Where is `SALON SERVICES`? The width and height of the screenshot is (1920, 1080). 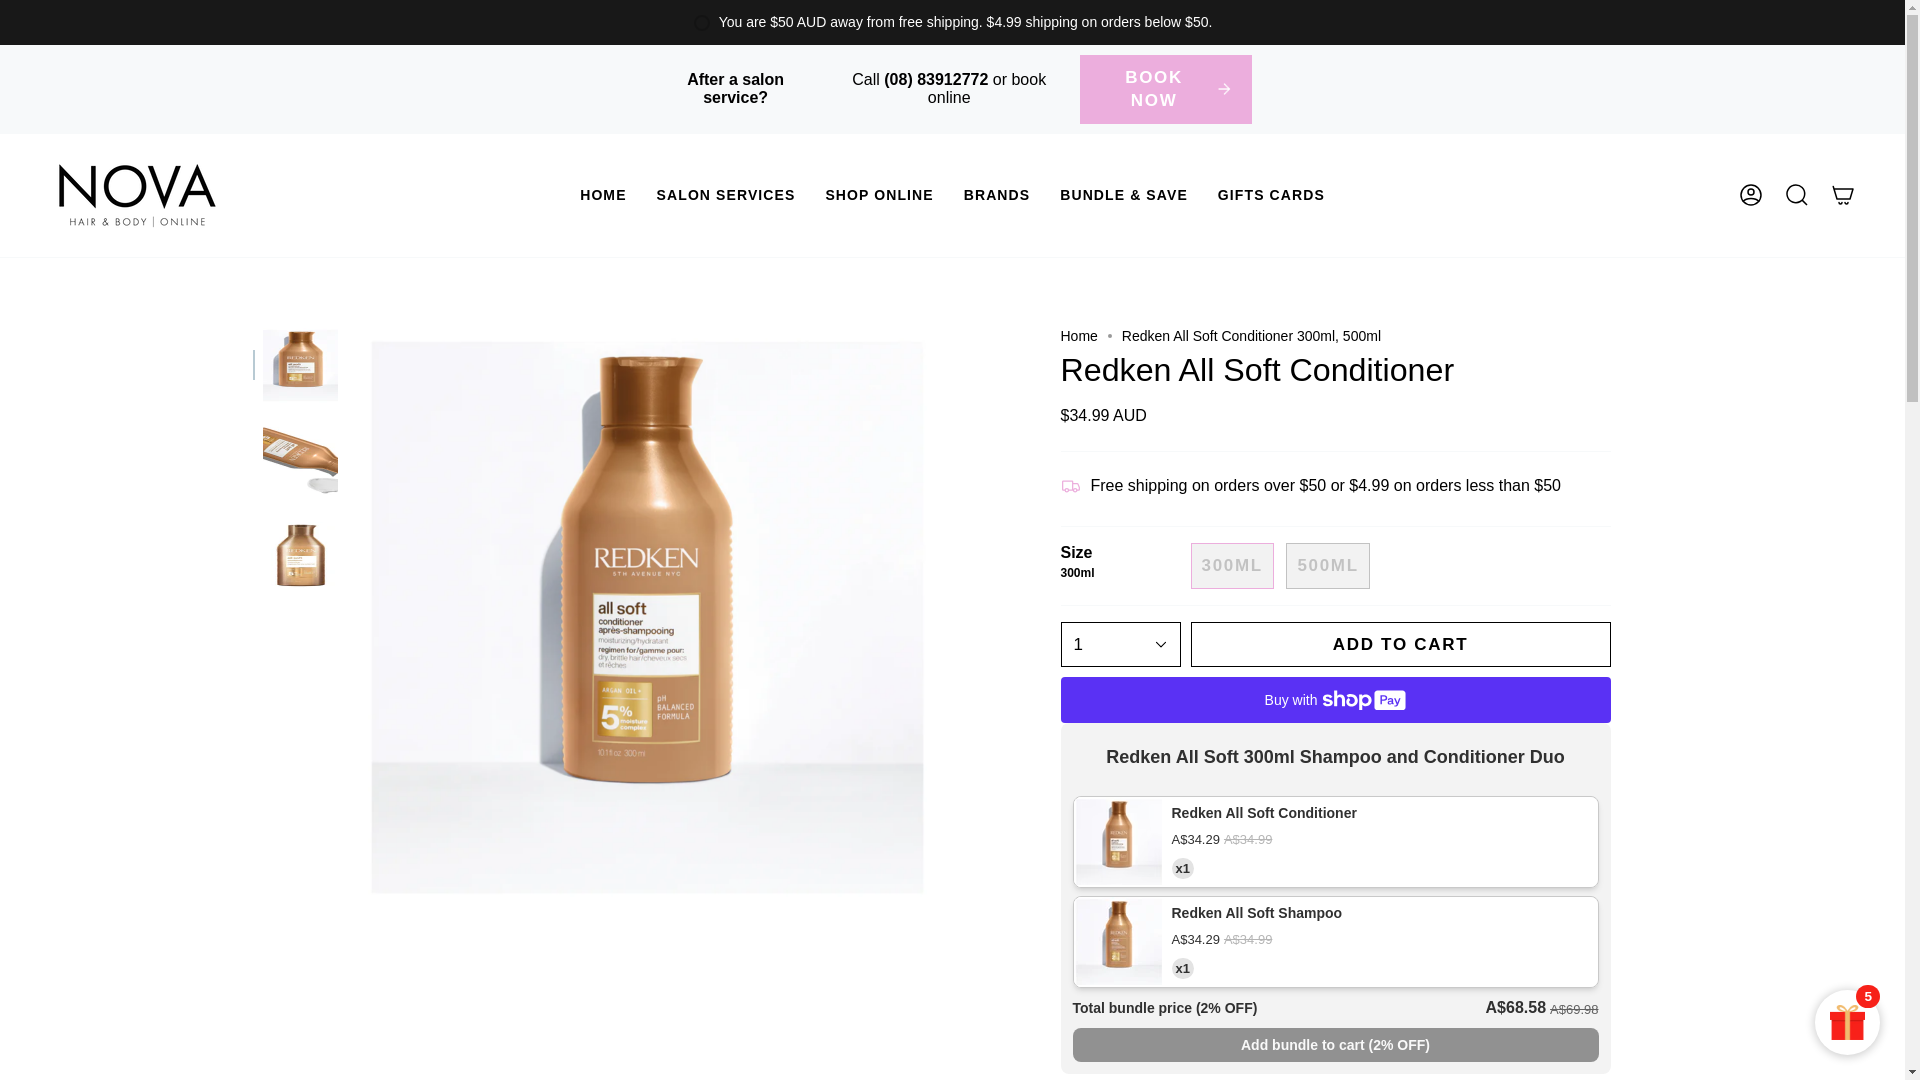
SALON SERVICES is located at coordinates (726, 195).